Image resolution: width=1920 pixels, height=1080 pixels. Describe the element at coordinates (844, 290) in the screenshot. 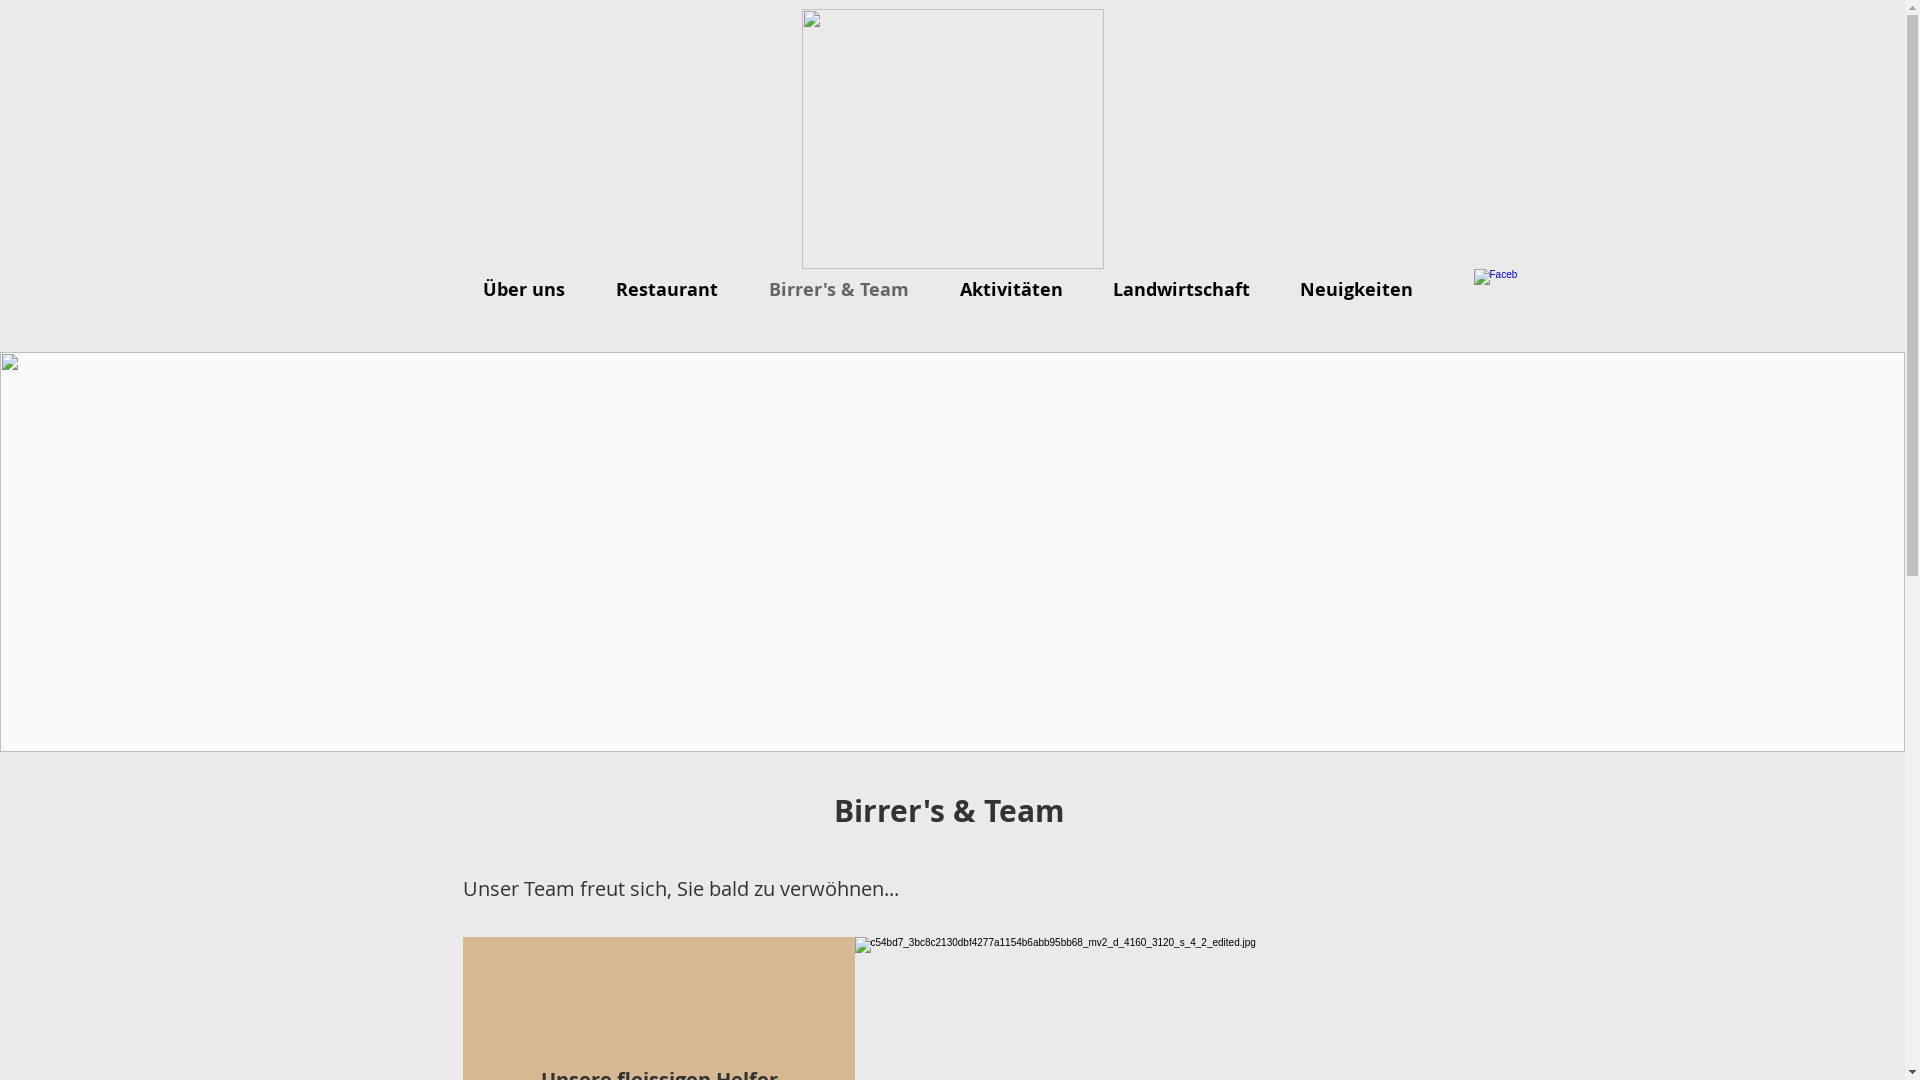

I see `Birrer's & Team` at that location.